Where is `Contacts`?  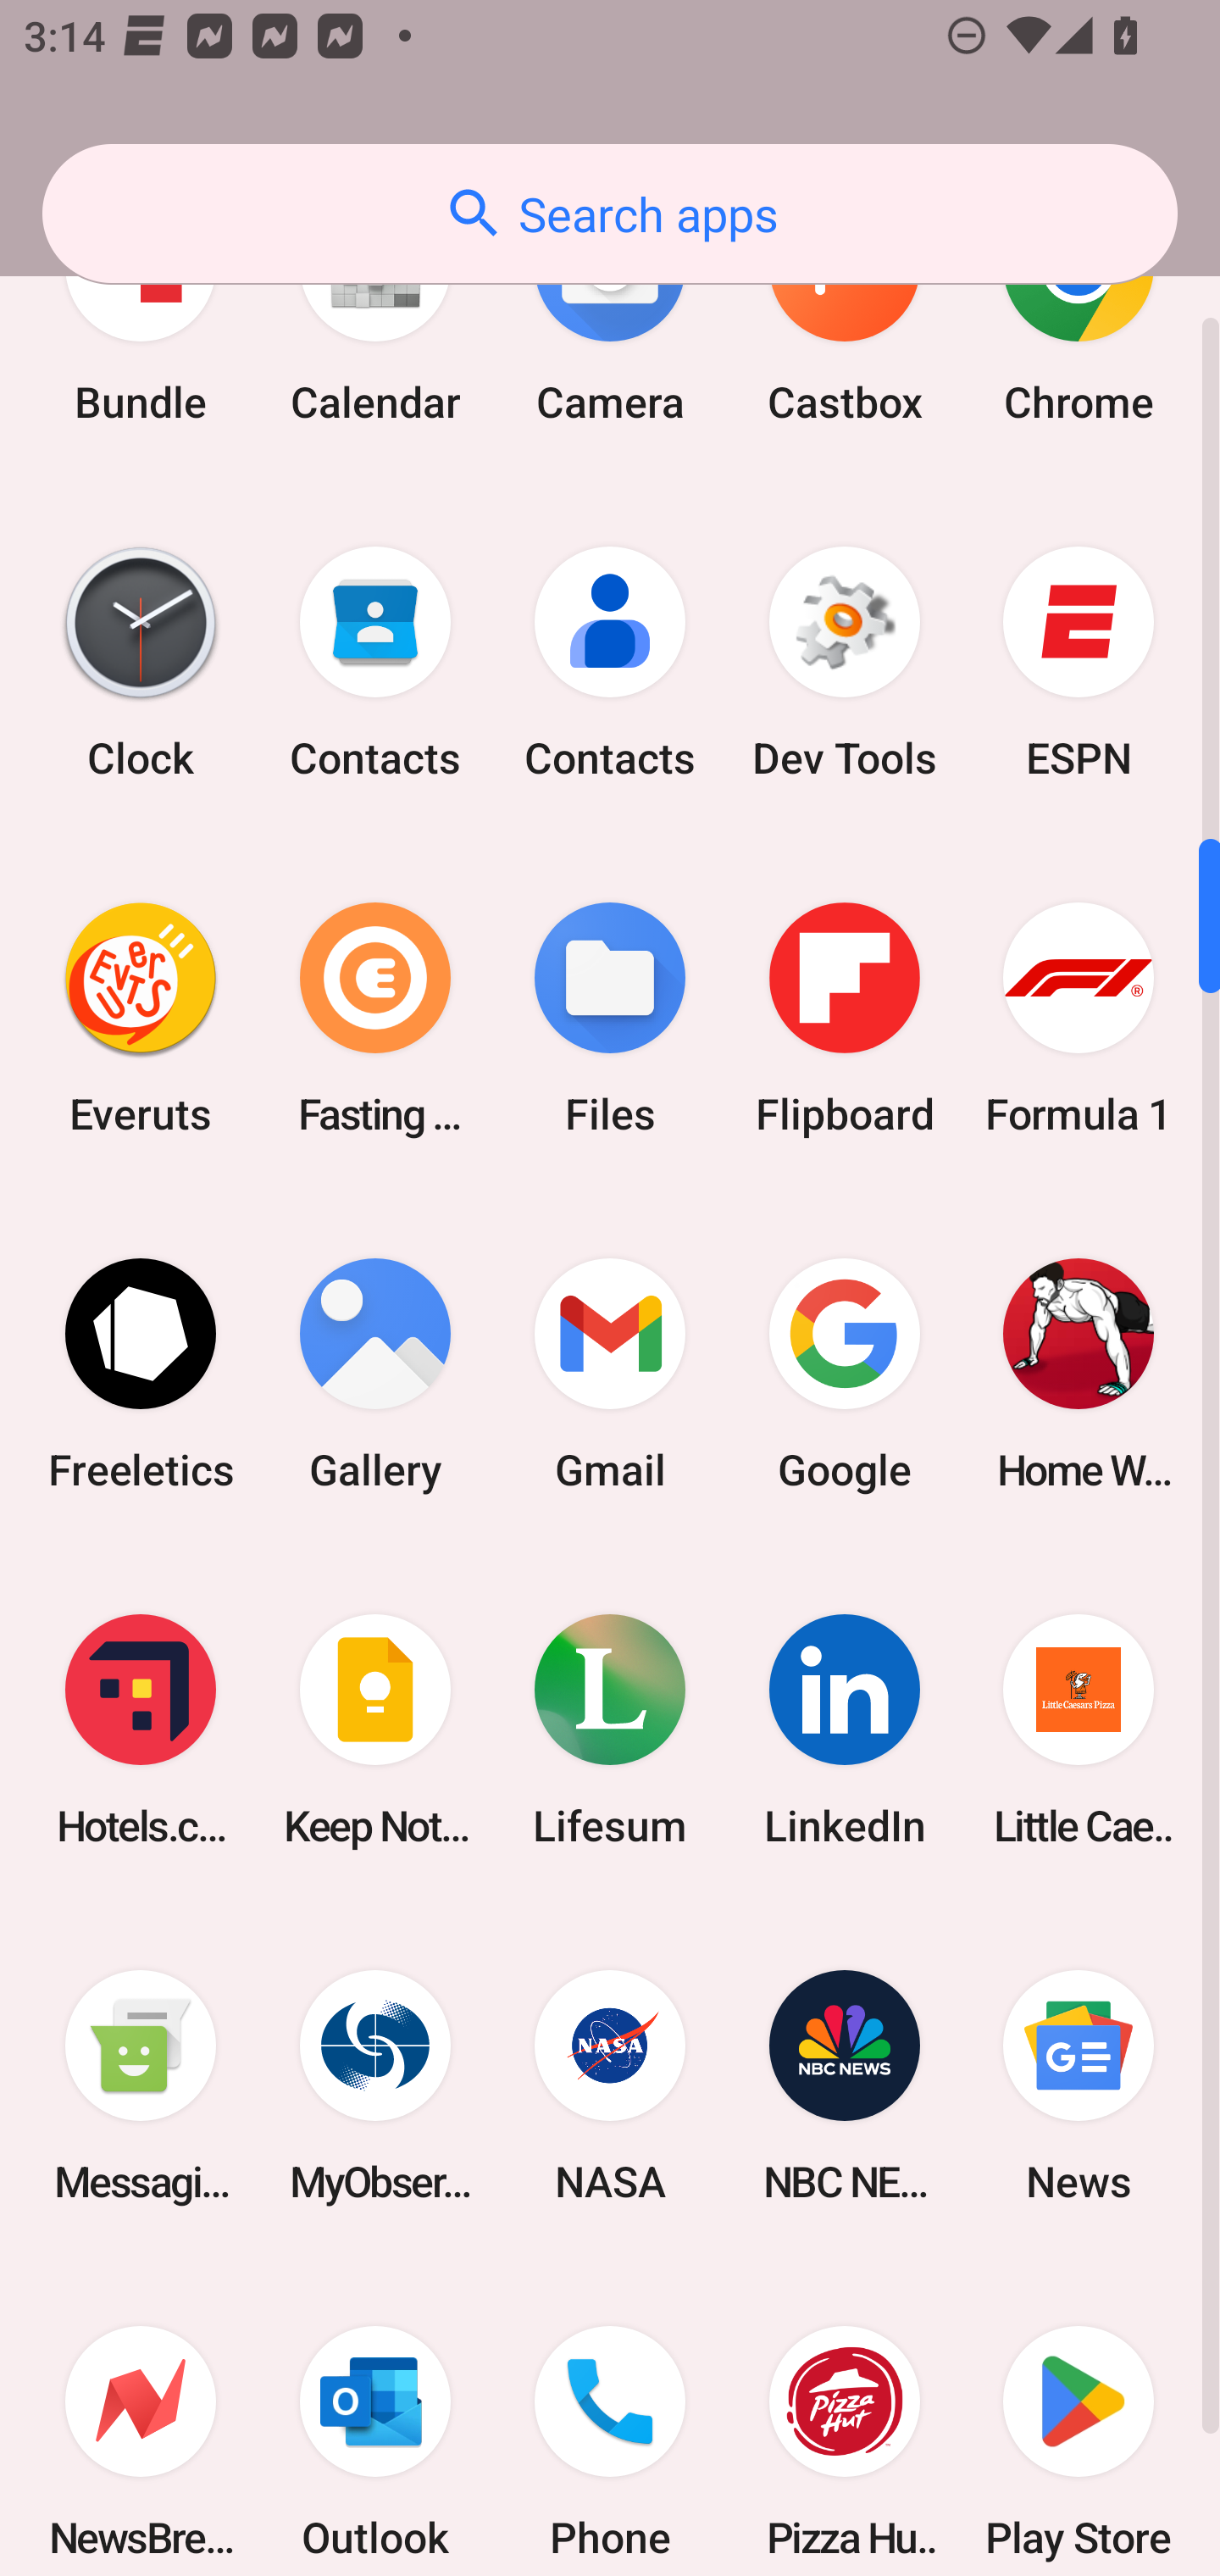 Contacts is located at coordinates (610, 662).